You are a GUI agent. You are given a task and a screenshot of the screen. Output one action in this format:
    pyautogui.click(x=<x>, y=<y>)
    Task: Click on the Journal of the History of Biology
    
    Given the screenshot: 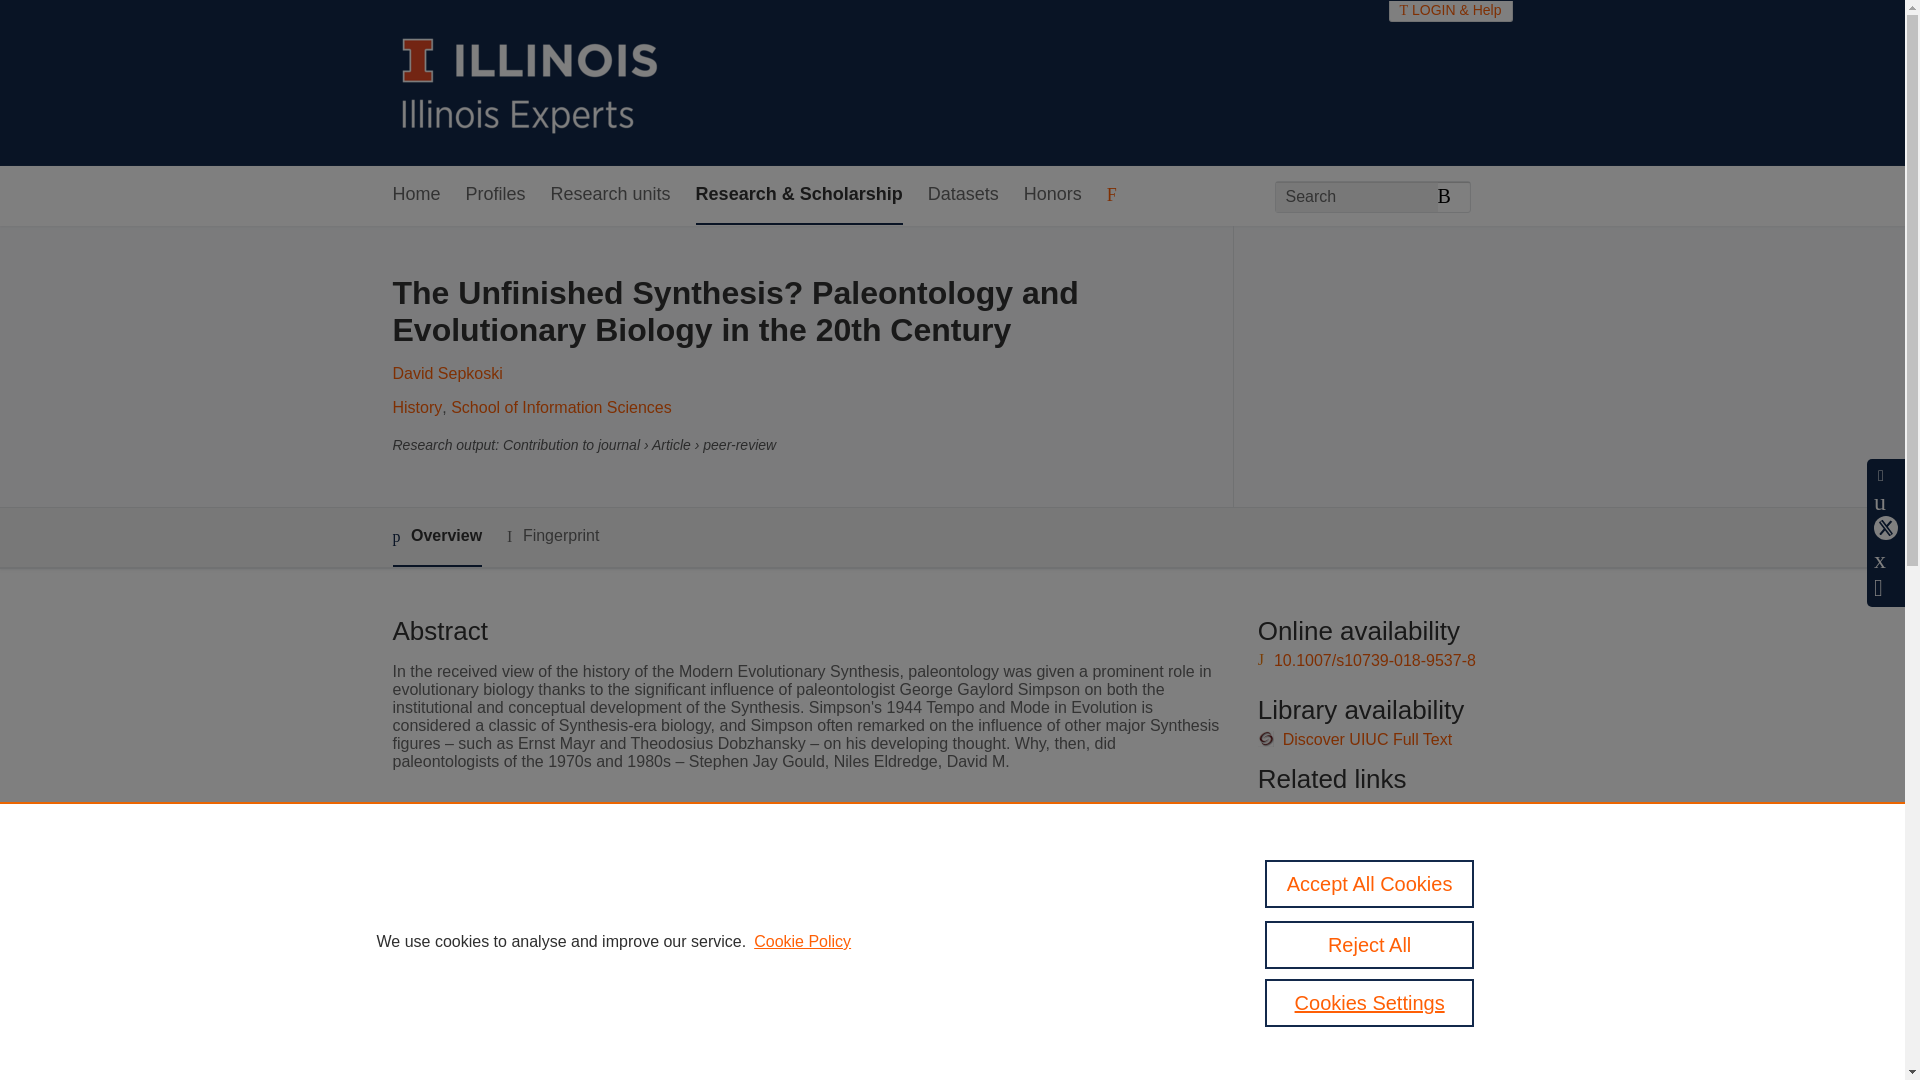 What is the action you would take?
    pyautogui.click(x=784, y=880)
    